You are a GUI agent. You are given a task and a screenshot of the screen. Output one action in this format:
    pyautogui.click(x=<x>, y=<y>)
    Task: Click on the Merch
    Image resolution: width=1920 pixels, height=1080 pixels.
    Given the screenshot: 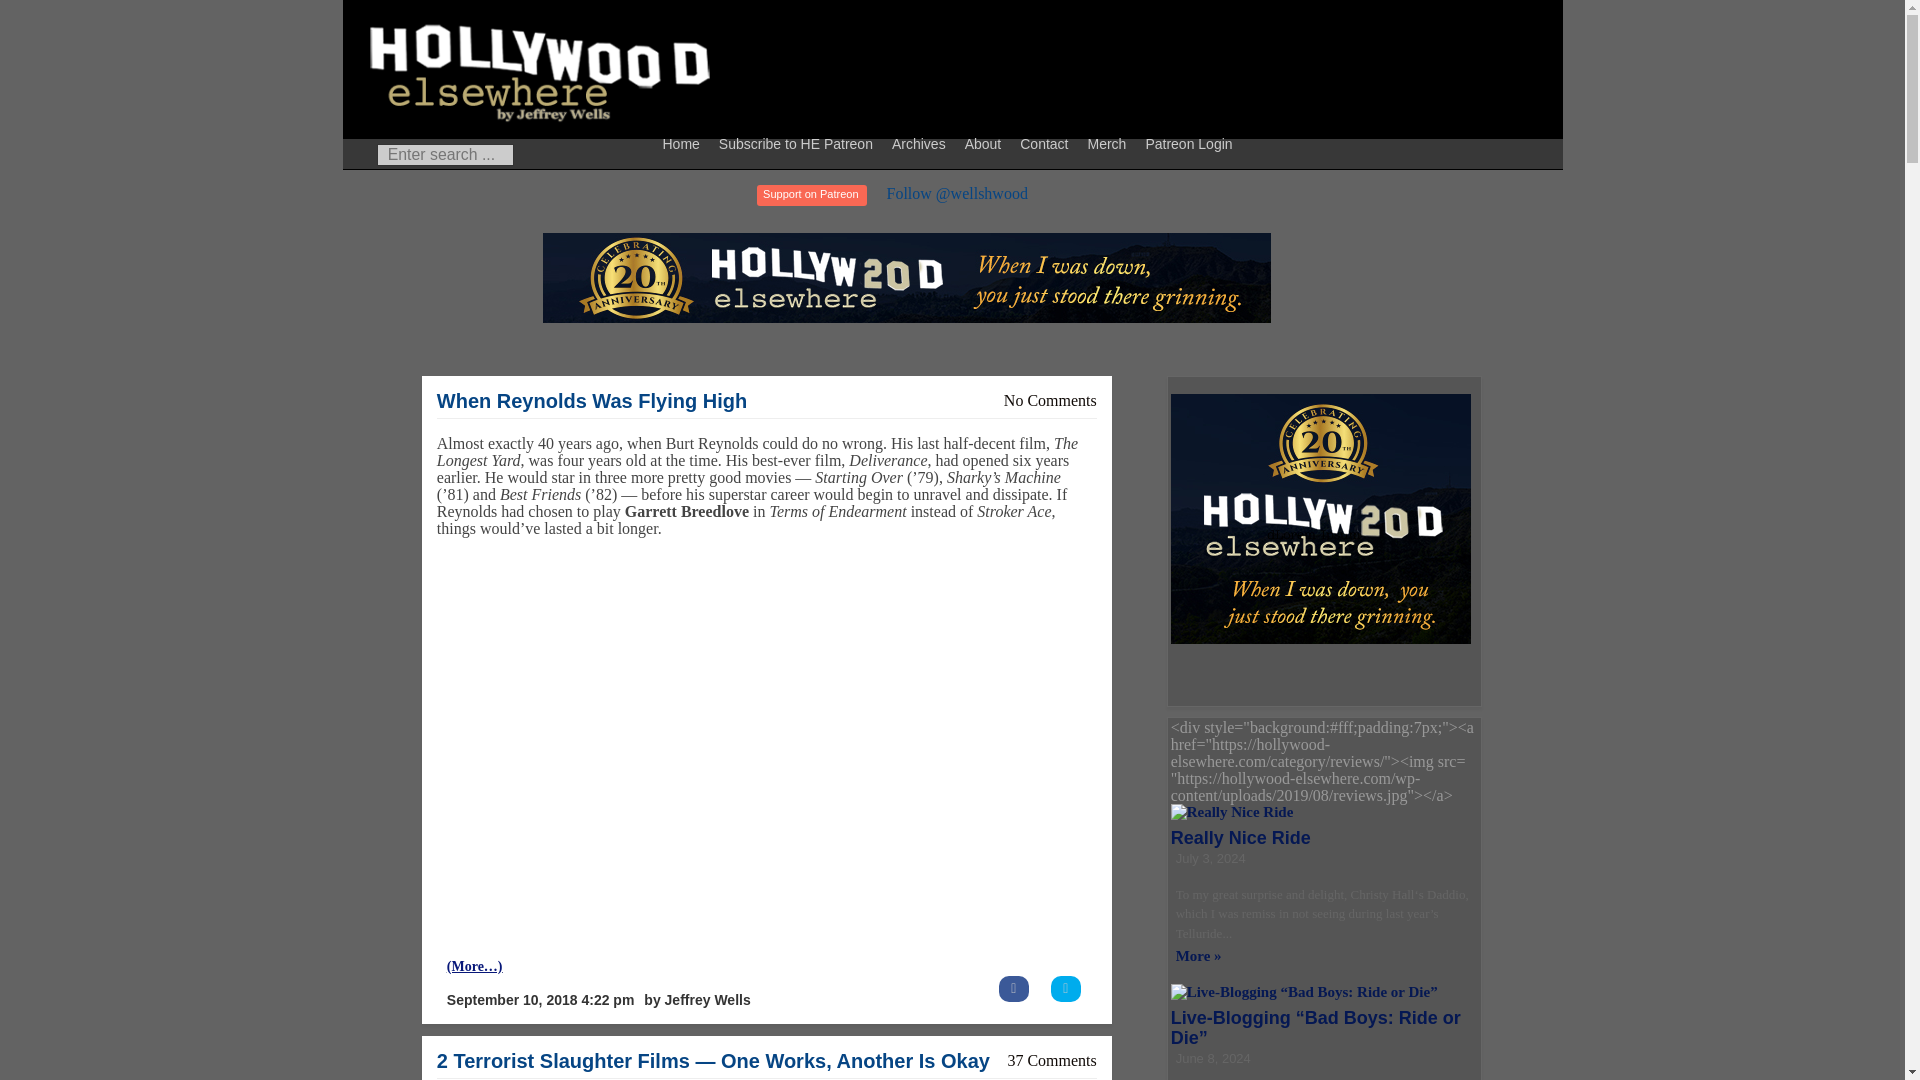 What is the action you would take?
    pyautogui.click(x=1109, y=143)
    